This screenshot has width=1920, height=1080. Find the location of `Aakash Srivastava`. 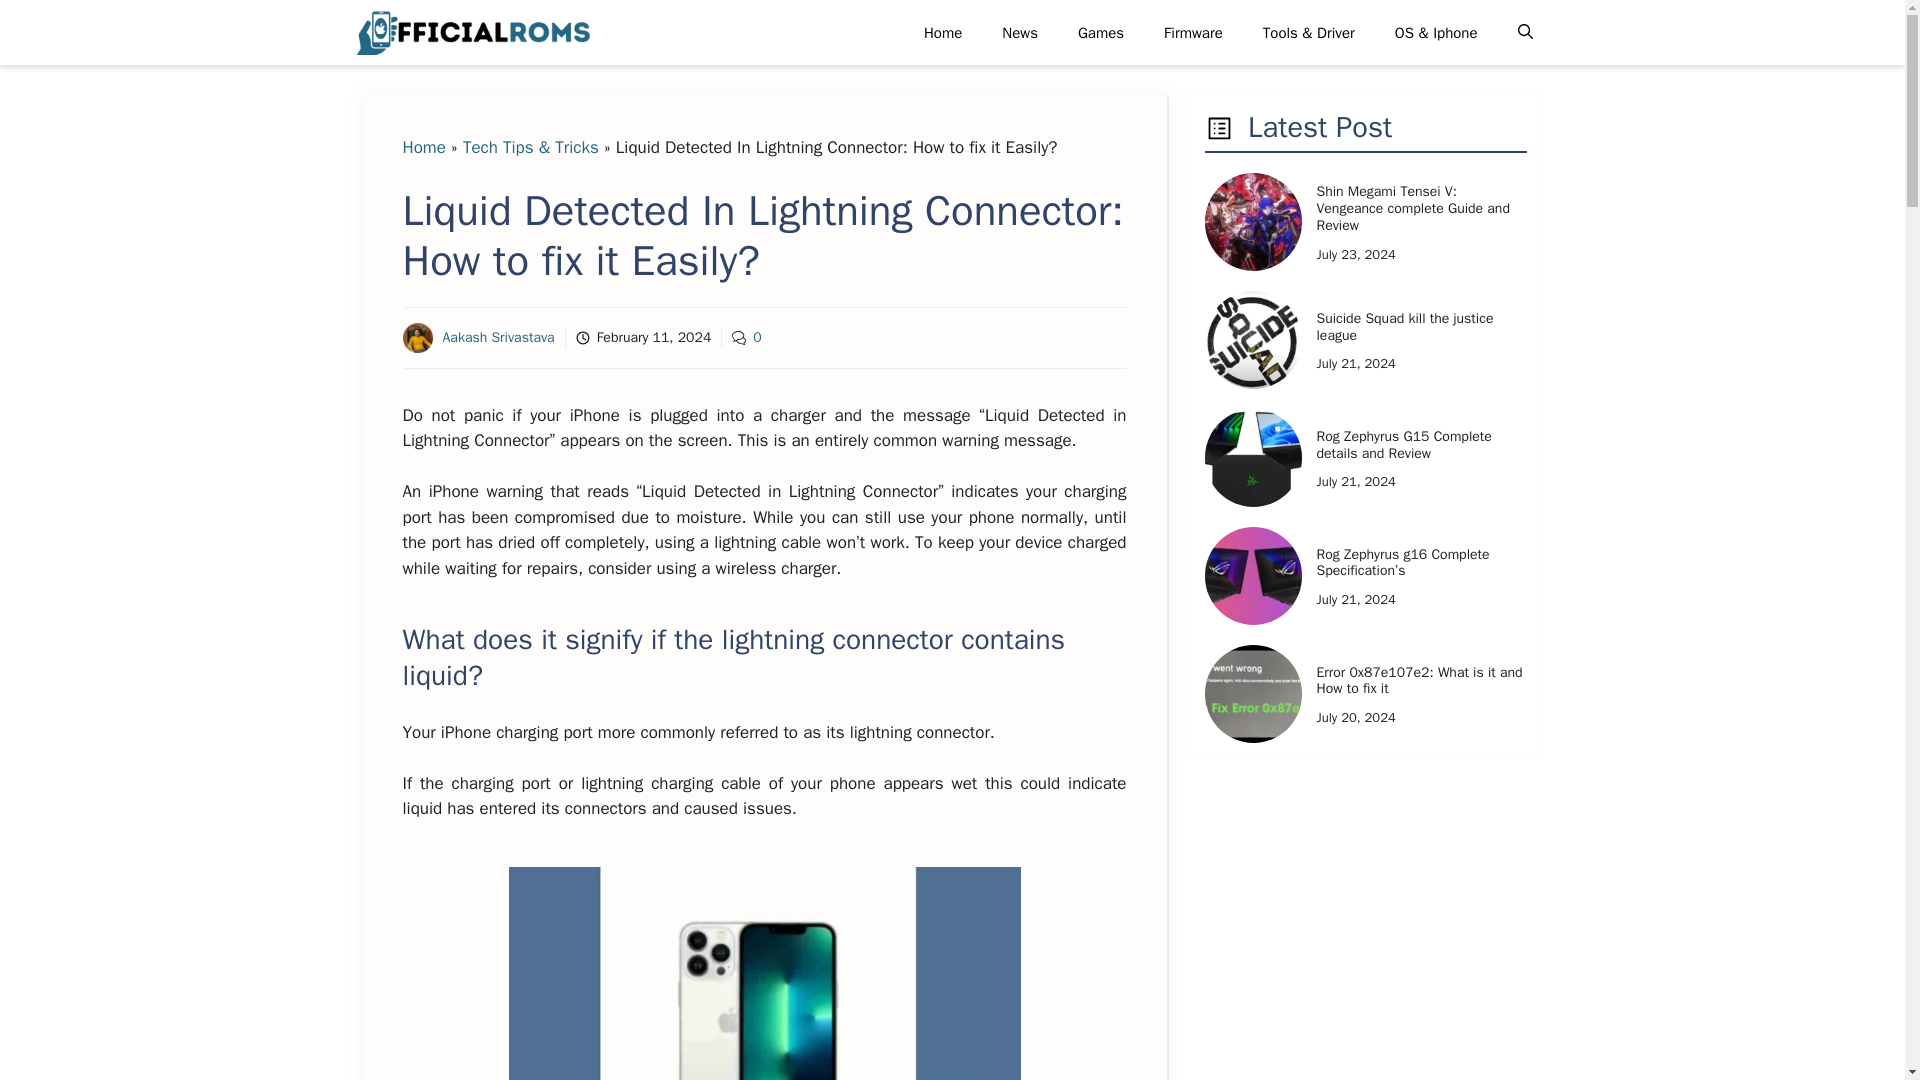

Aakash Srivastava is located at coordinates (498, 337).